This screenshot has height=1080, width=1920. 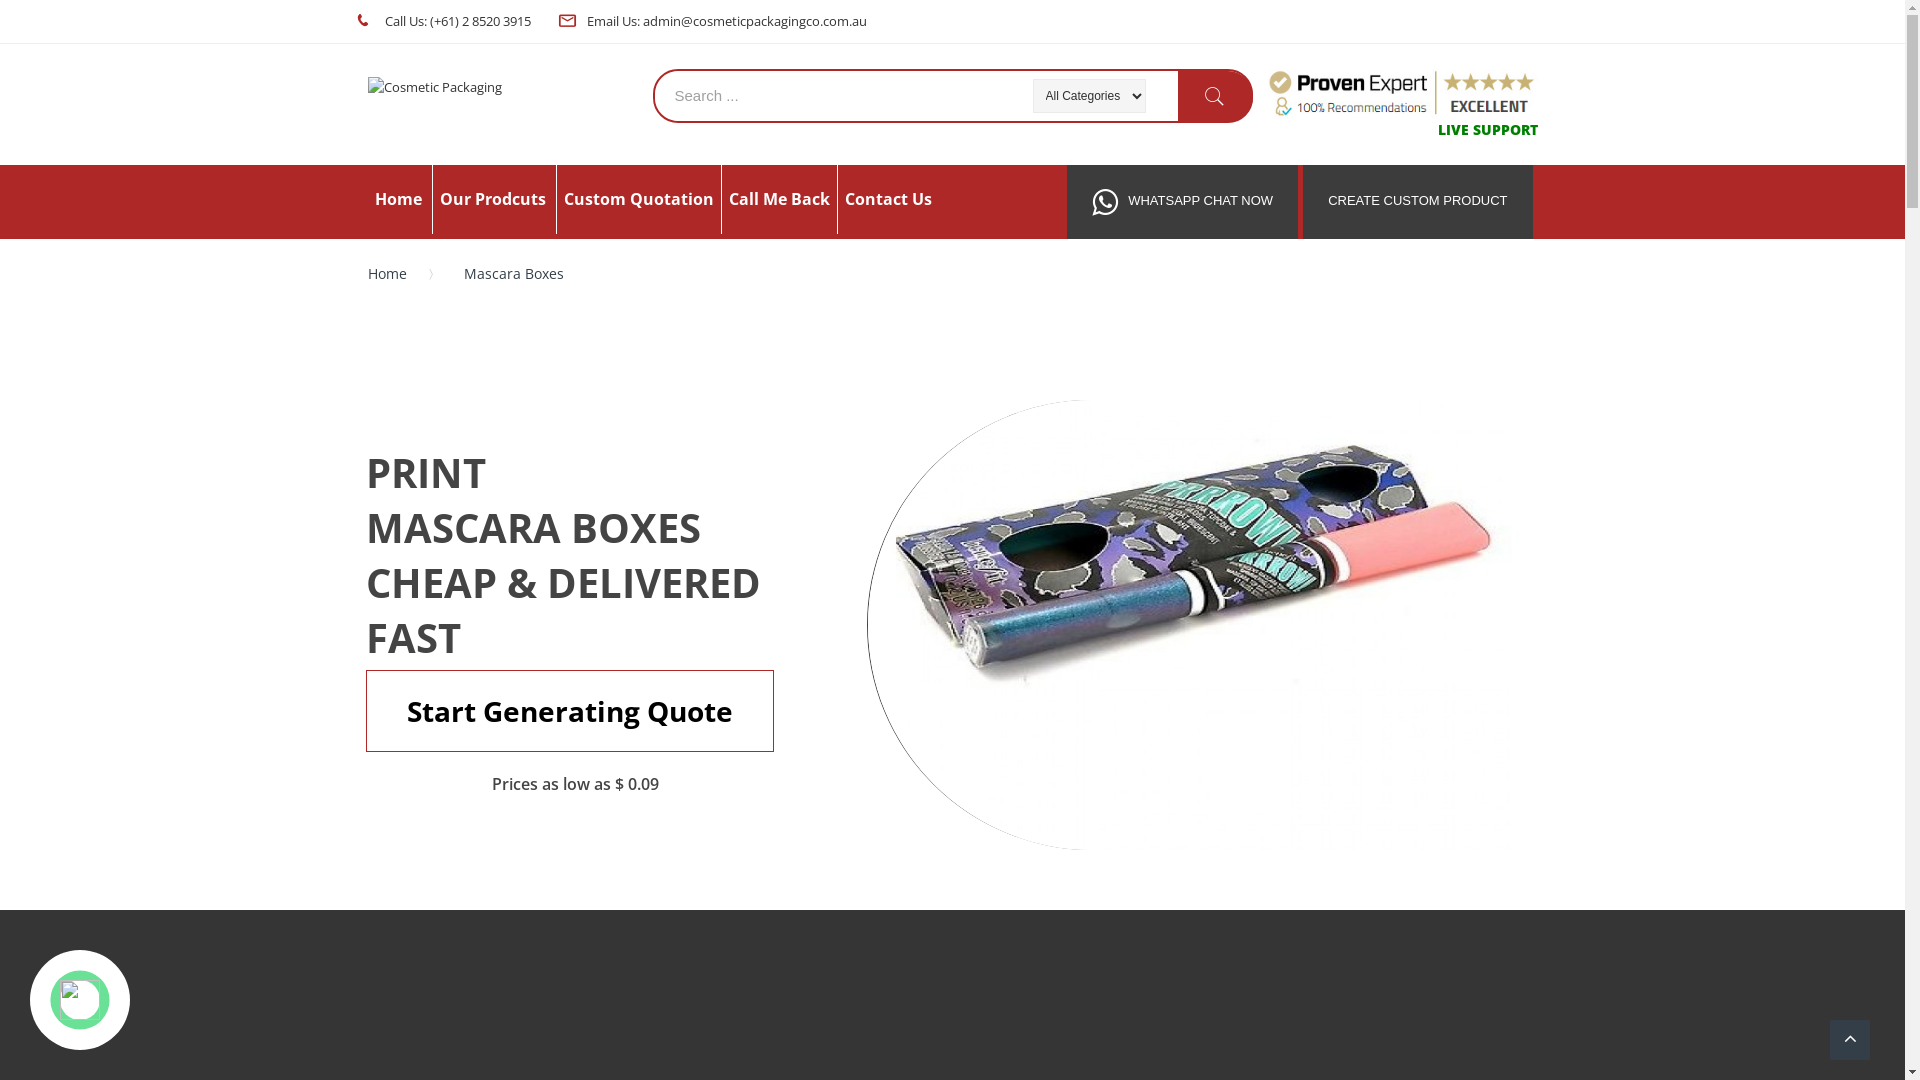 I want to click on Start Generating Quote, so click(x=570, y=711).